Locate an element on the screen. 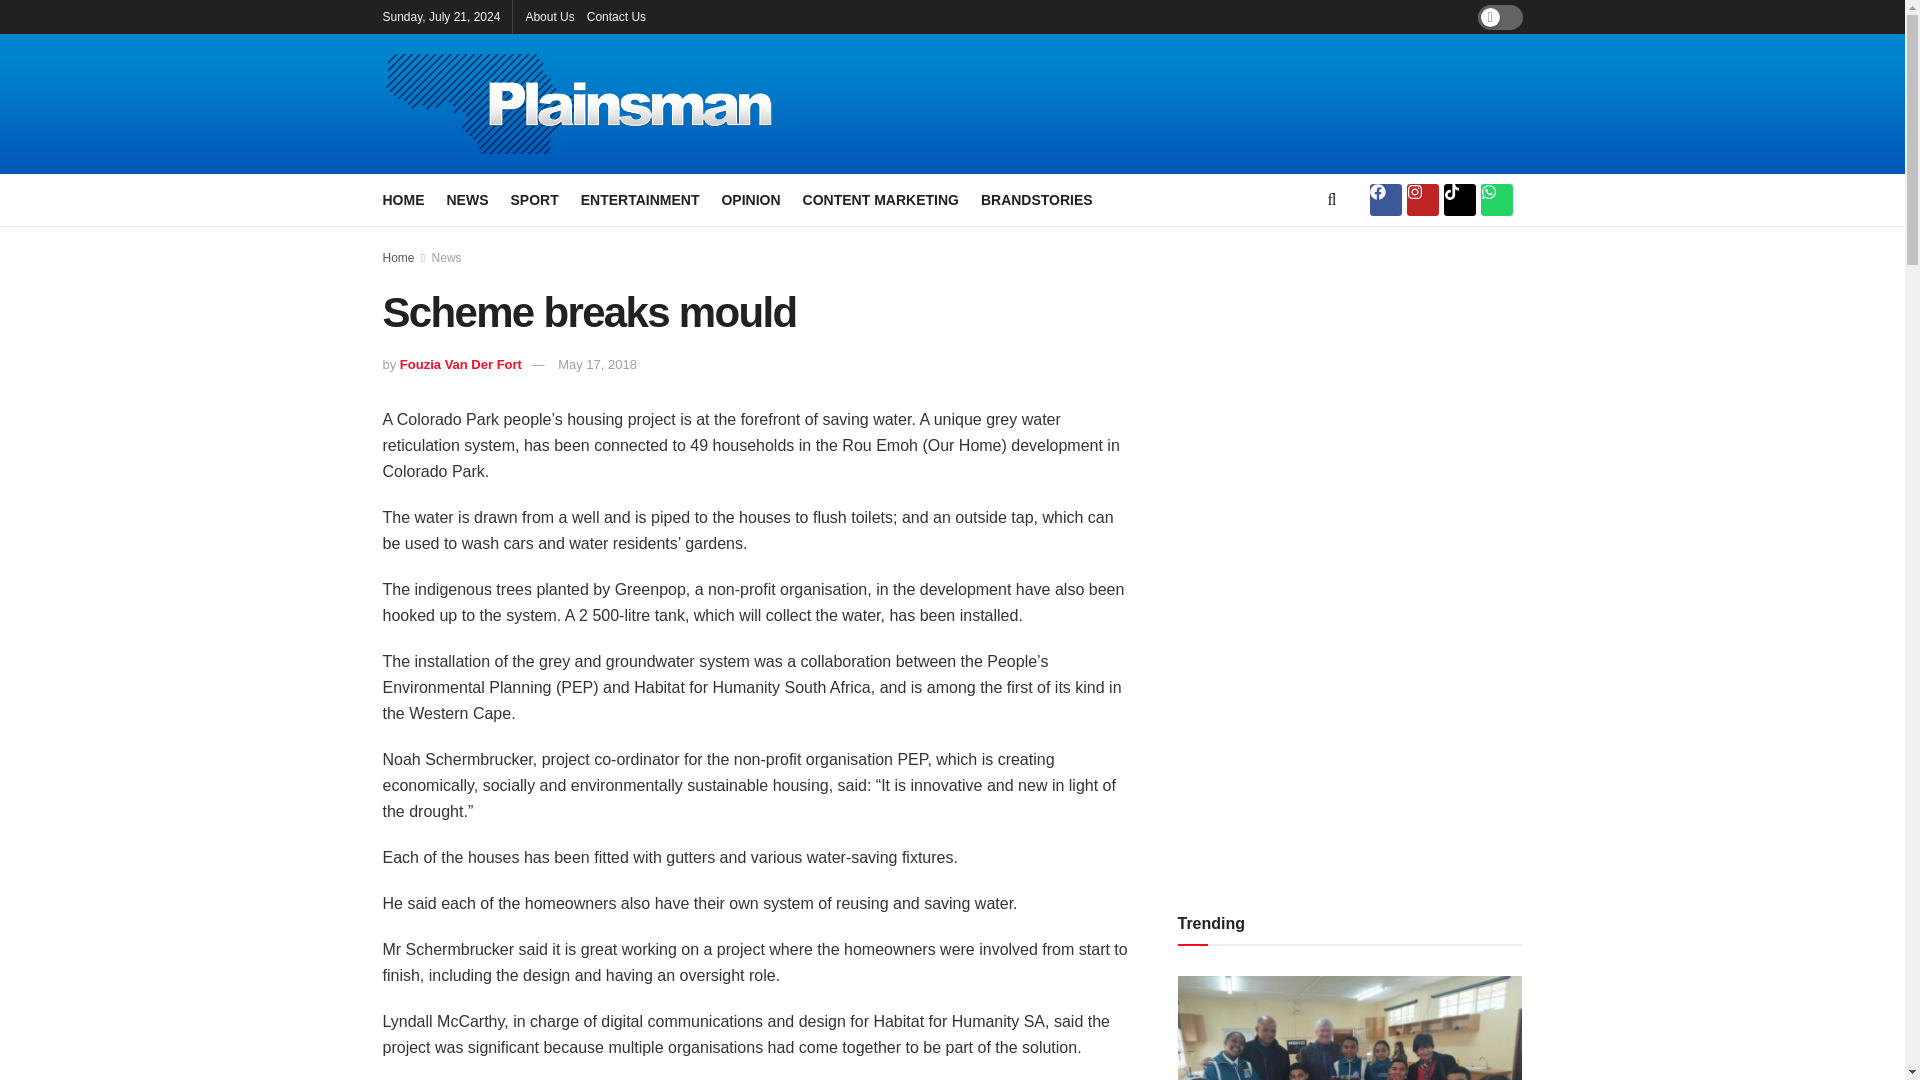 This screenshot has width=1920, height=1080. CONTENT MARKETING is located at coordinates (880, 199).